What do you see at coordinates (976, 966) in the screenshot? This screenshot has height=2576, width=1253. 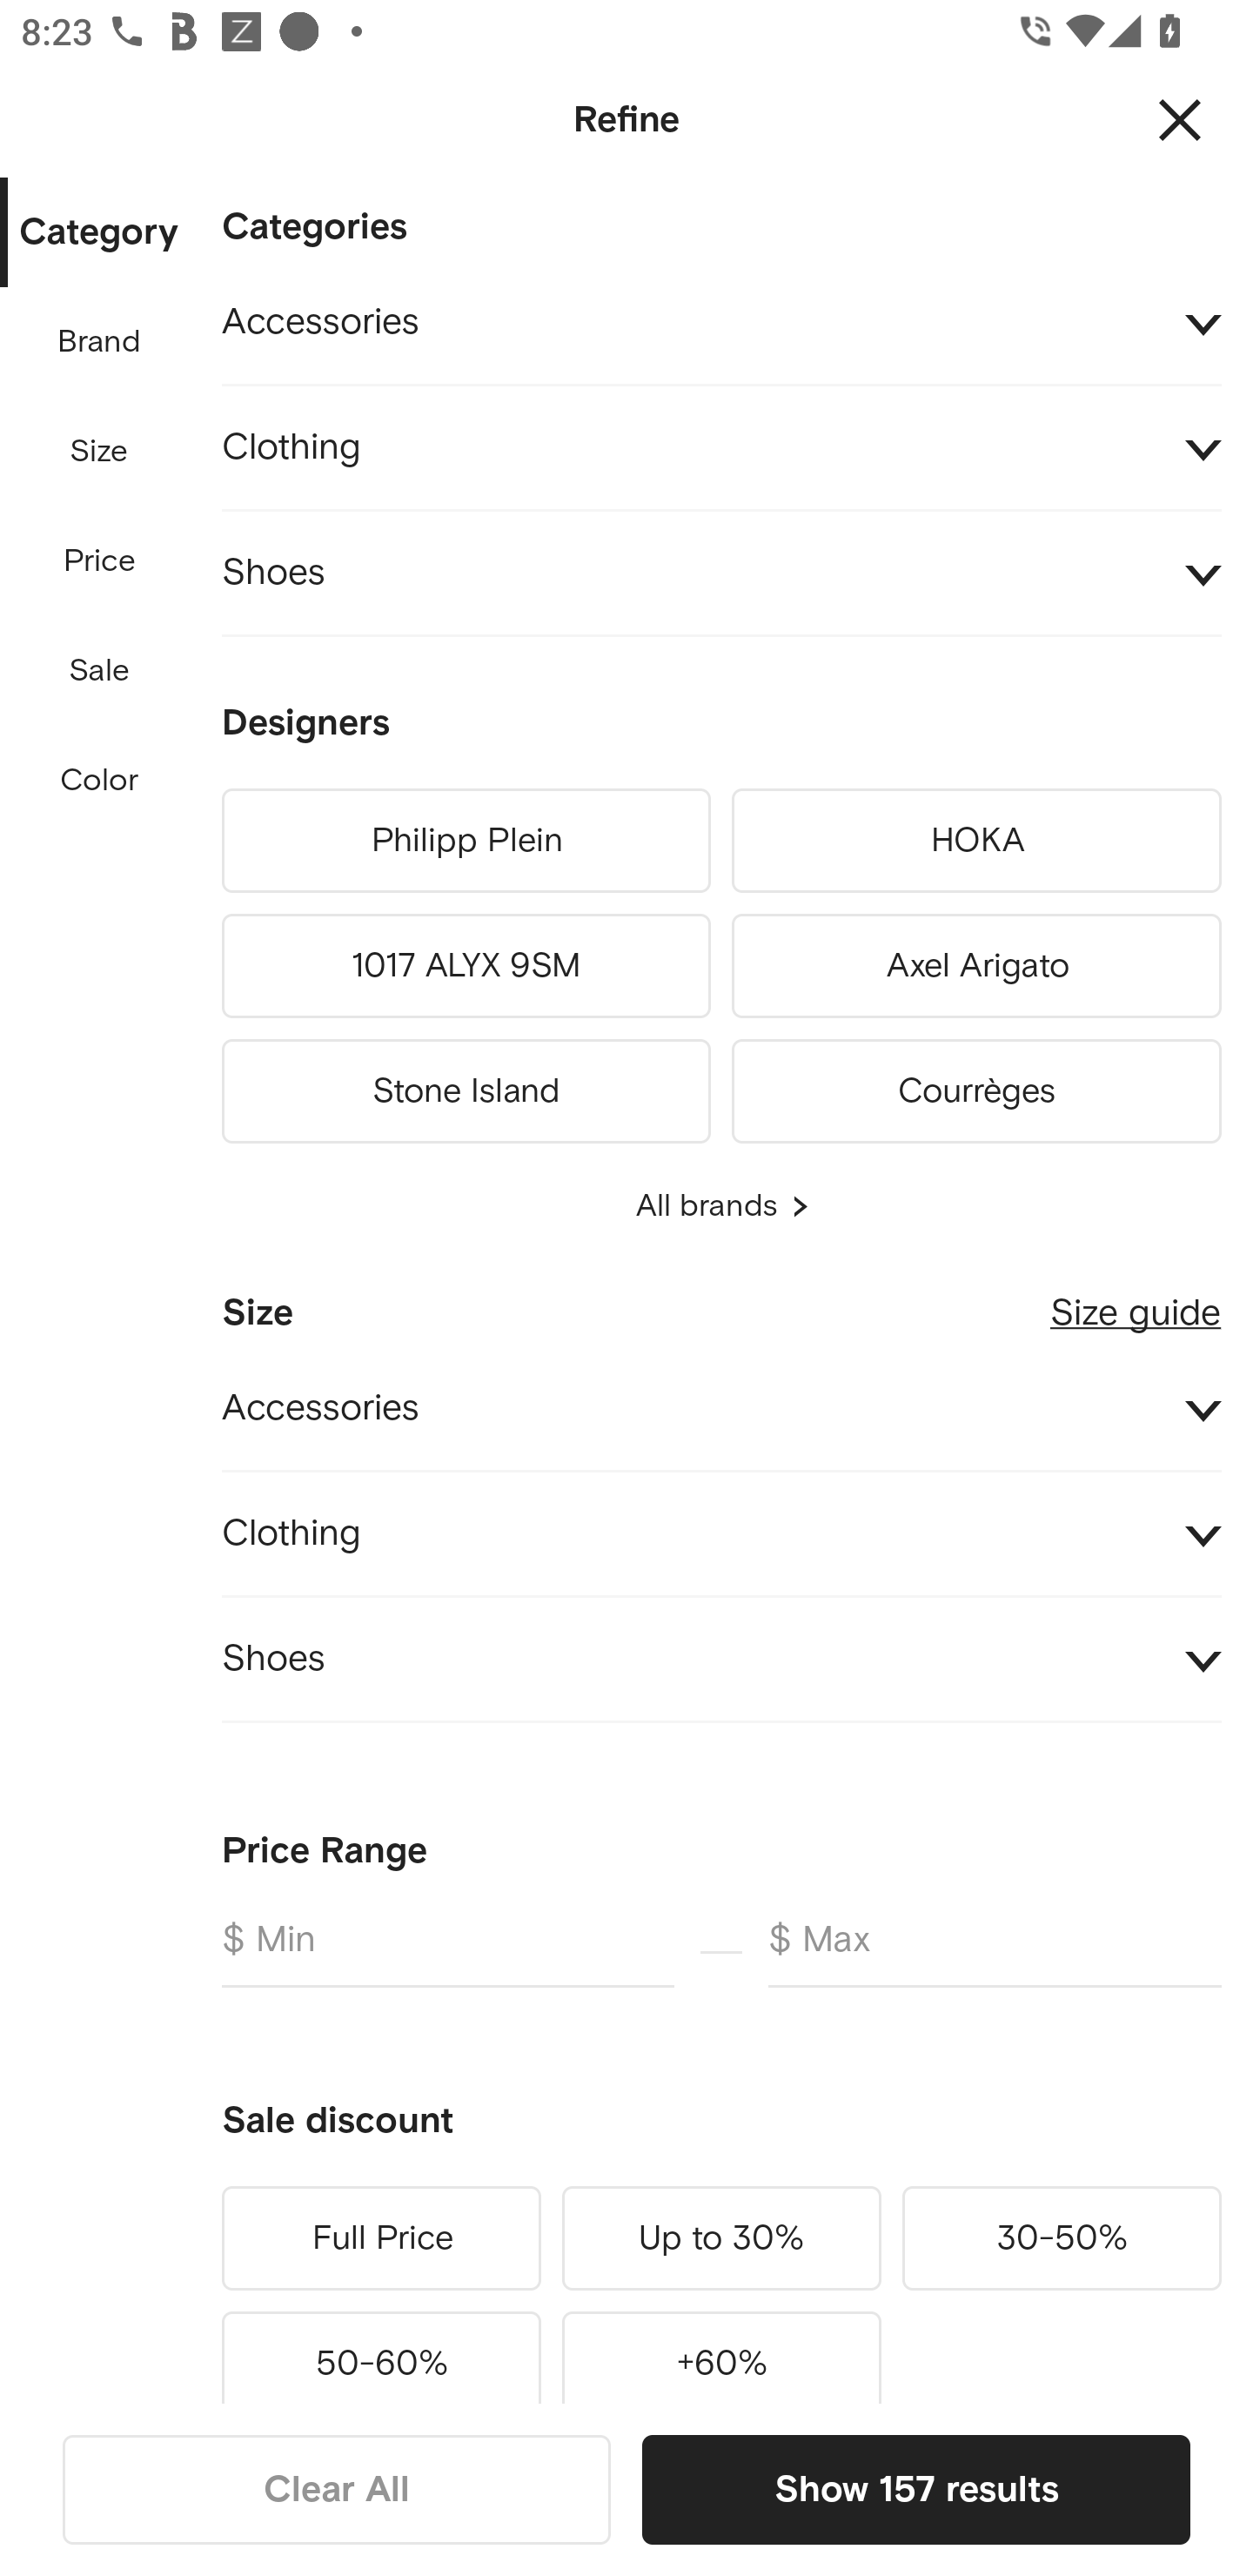 I see `Axel Arigato` at bounding box center [976, 966].